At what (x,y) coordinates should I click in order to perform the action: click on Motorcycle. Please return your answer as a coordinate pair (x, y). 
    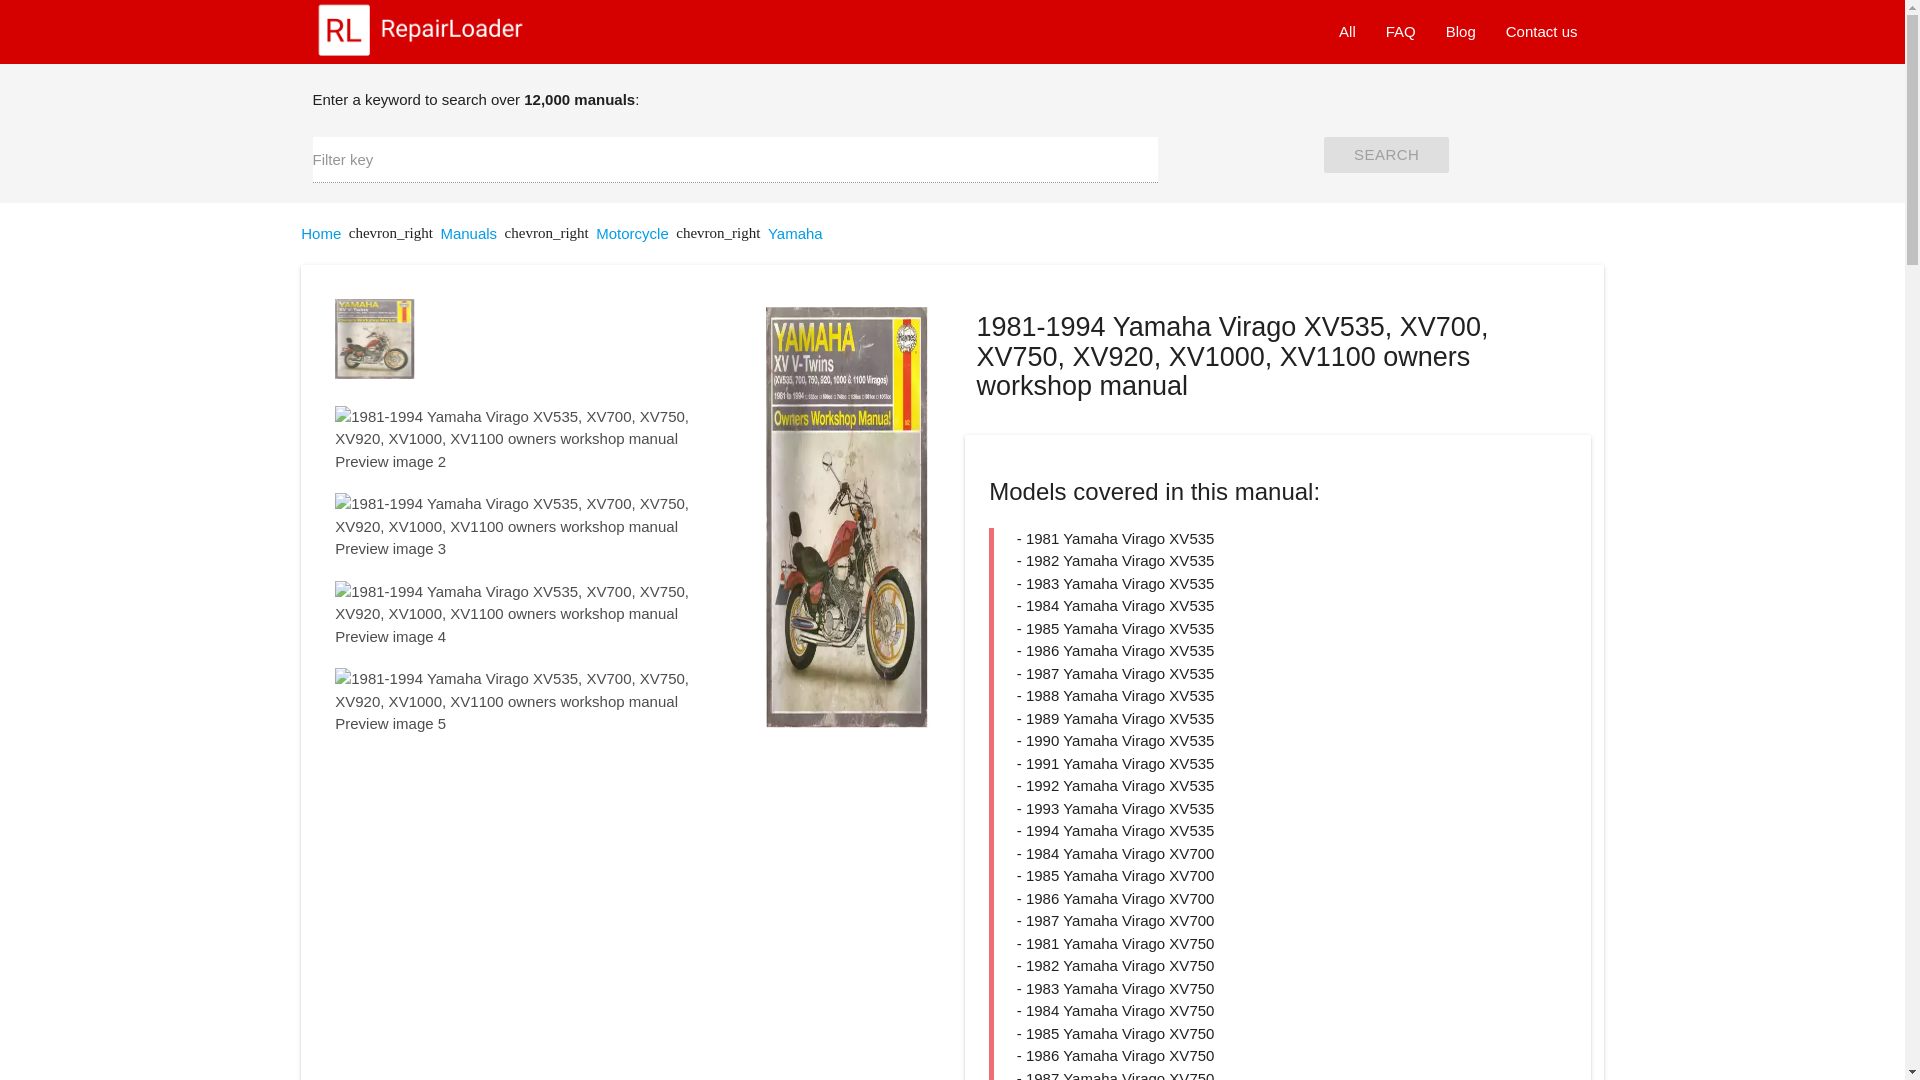
    Looking at the image, I should click on (632, 234).